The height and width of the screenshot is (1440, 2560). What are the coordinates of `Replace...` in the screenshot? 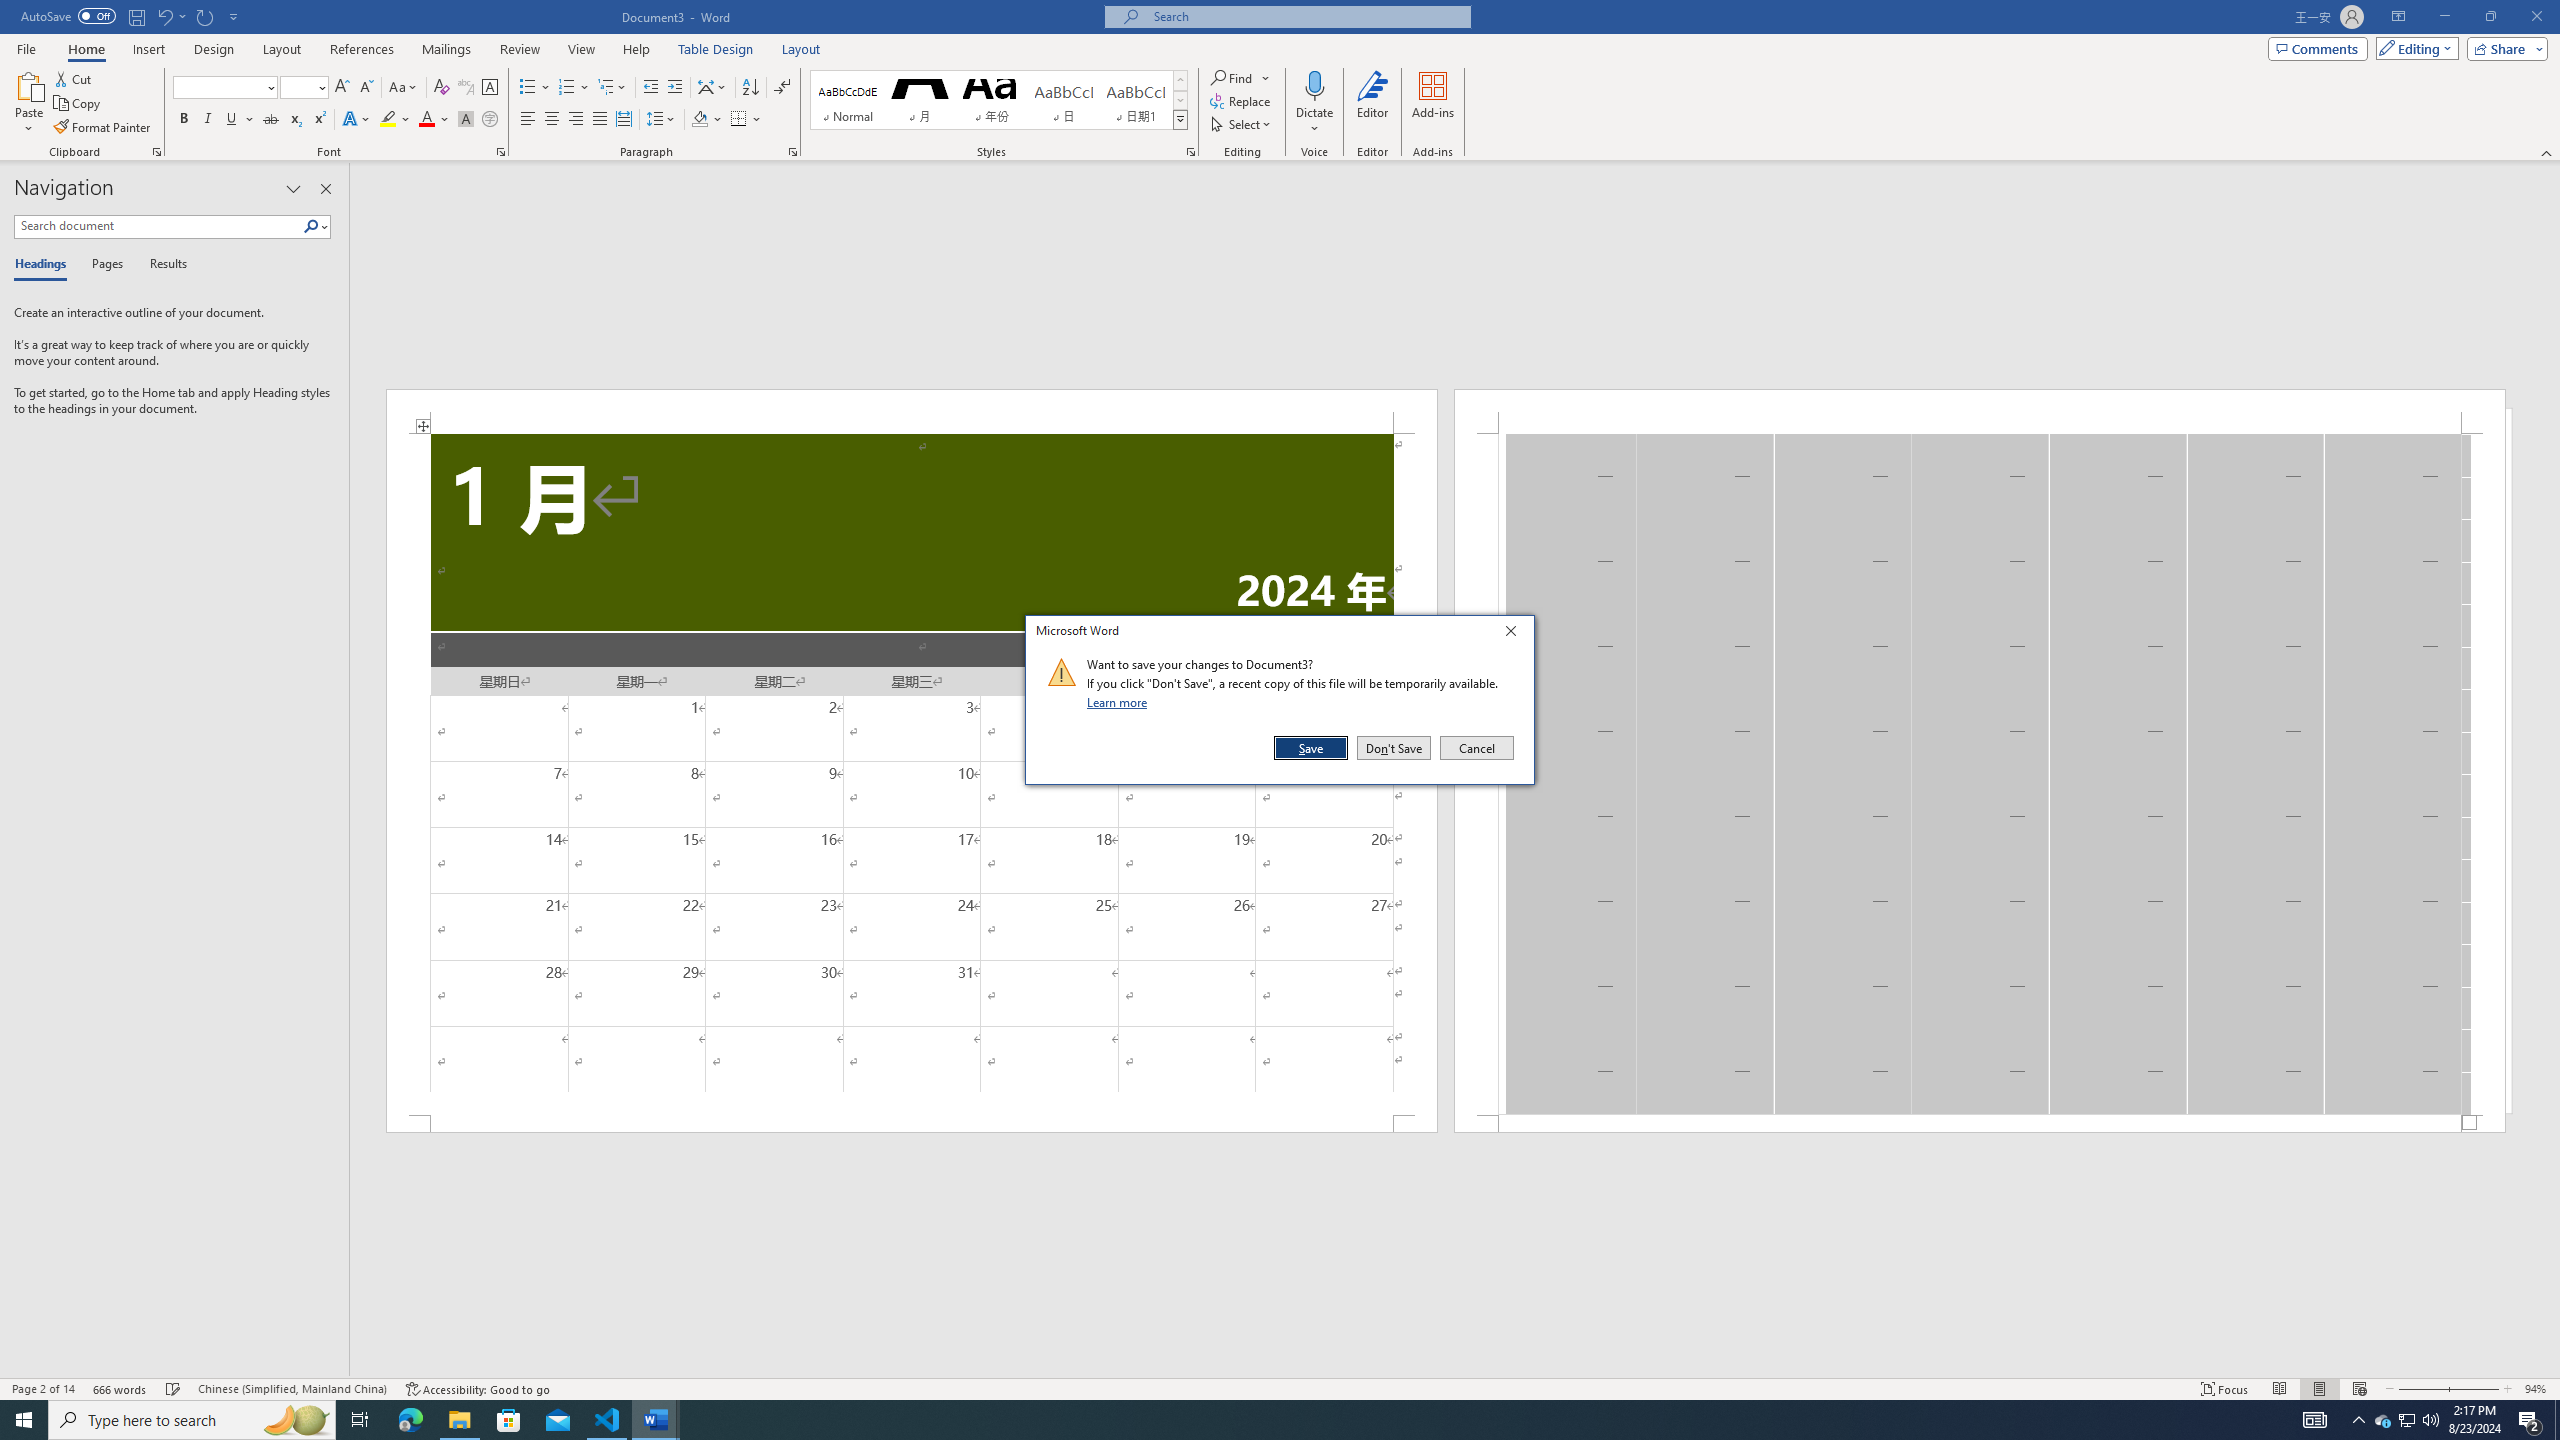 It's located at (1241, 100).